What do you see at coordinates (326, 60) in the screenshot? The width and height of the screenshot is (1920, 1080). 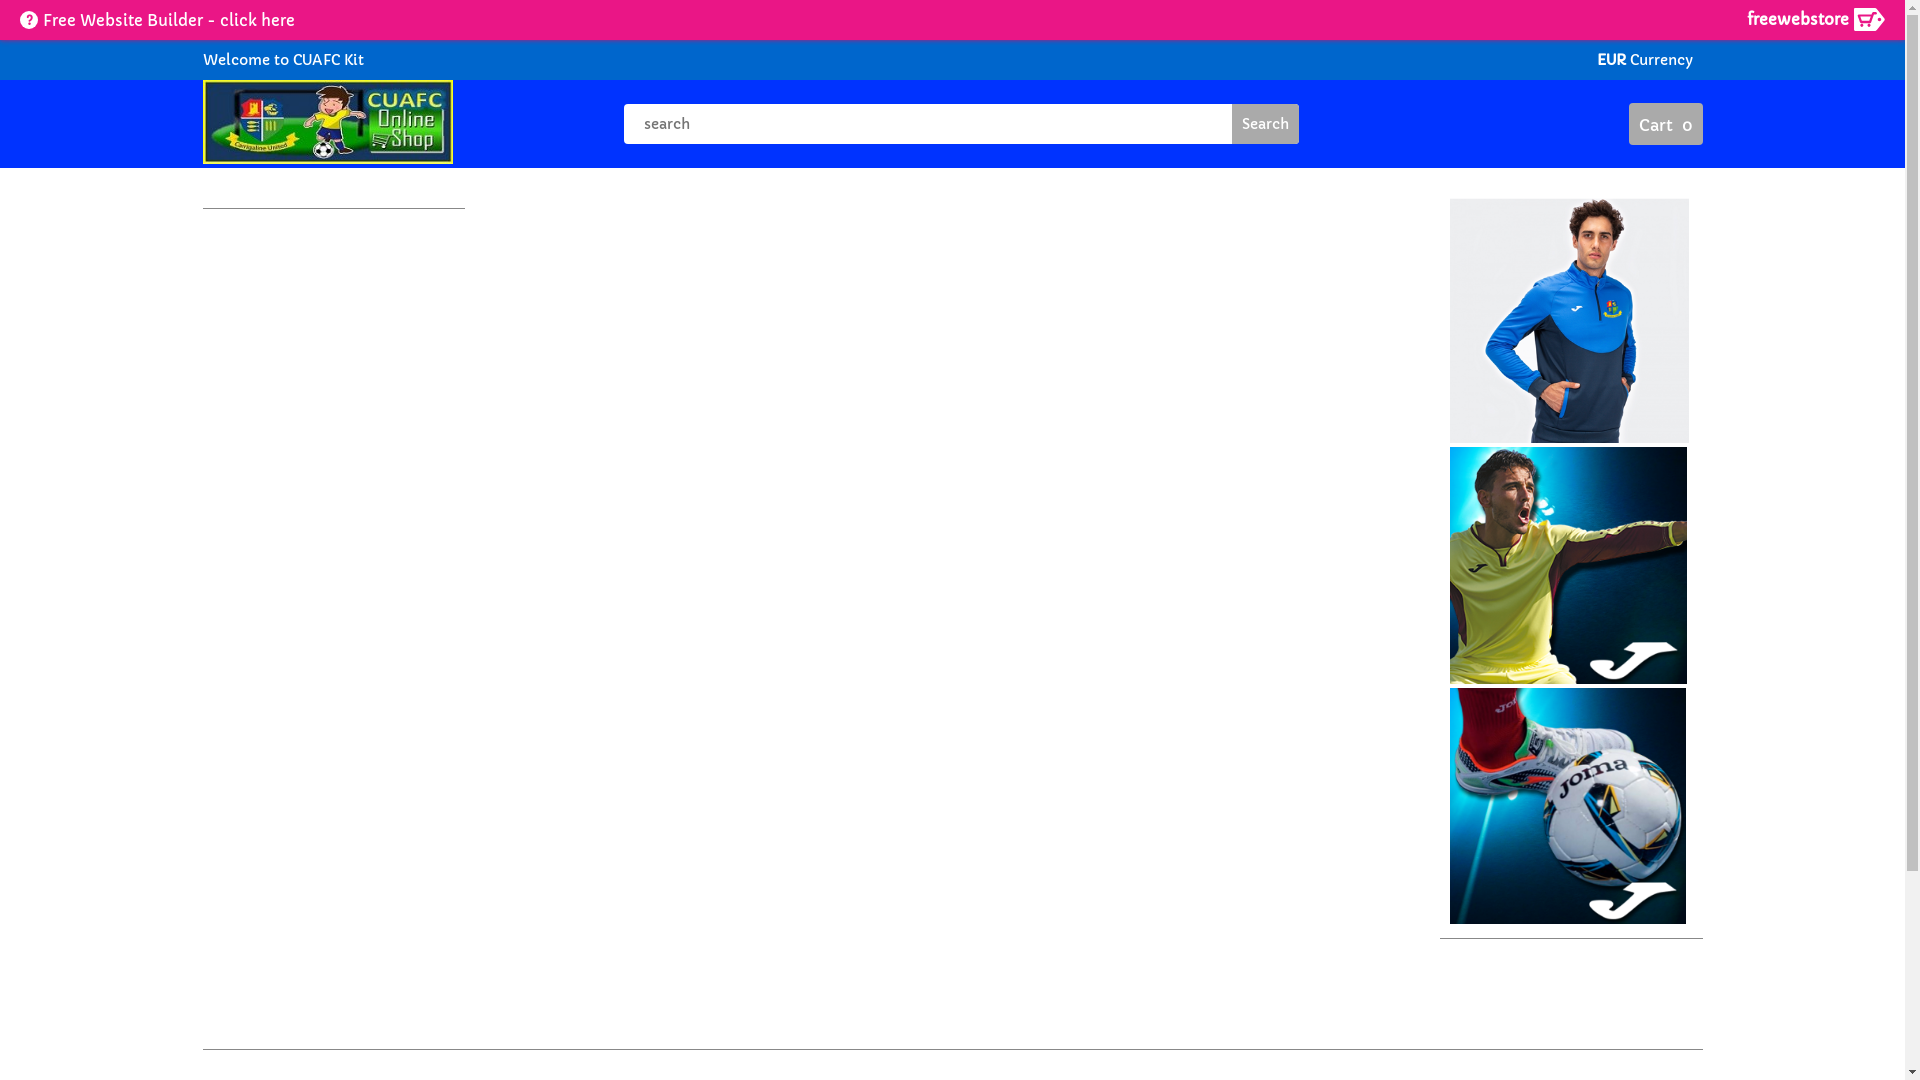 I see `CUAFC Kit` at bounding box center [326, 60].